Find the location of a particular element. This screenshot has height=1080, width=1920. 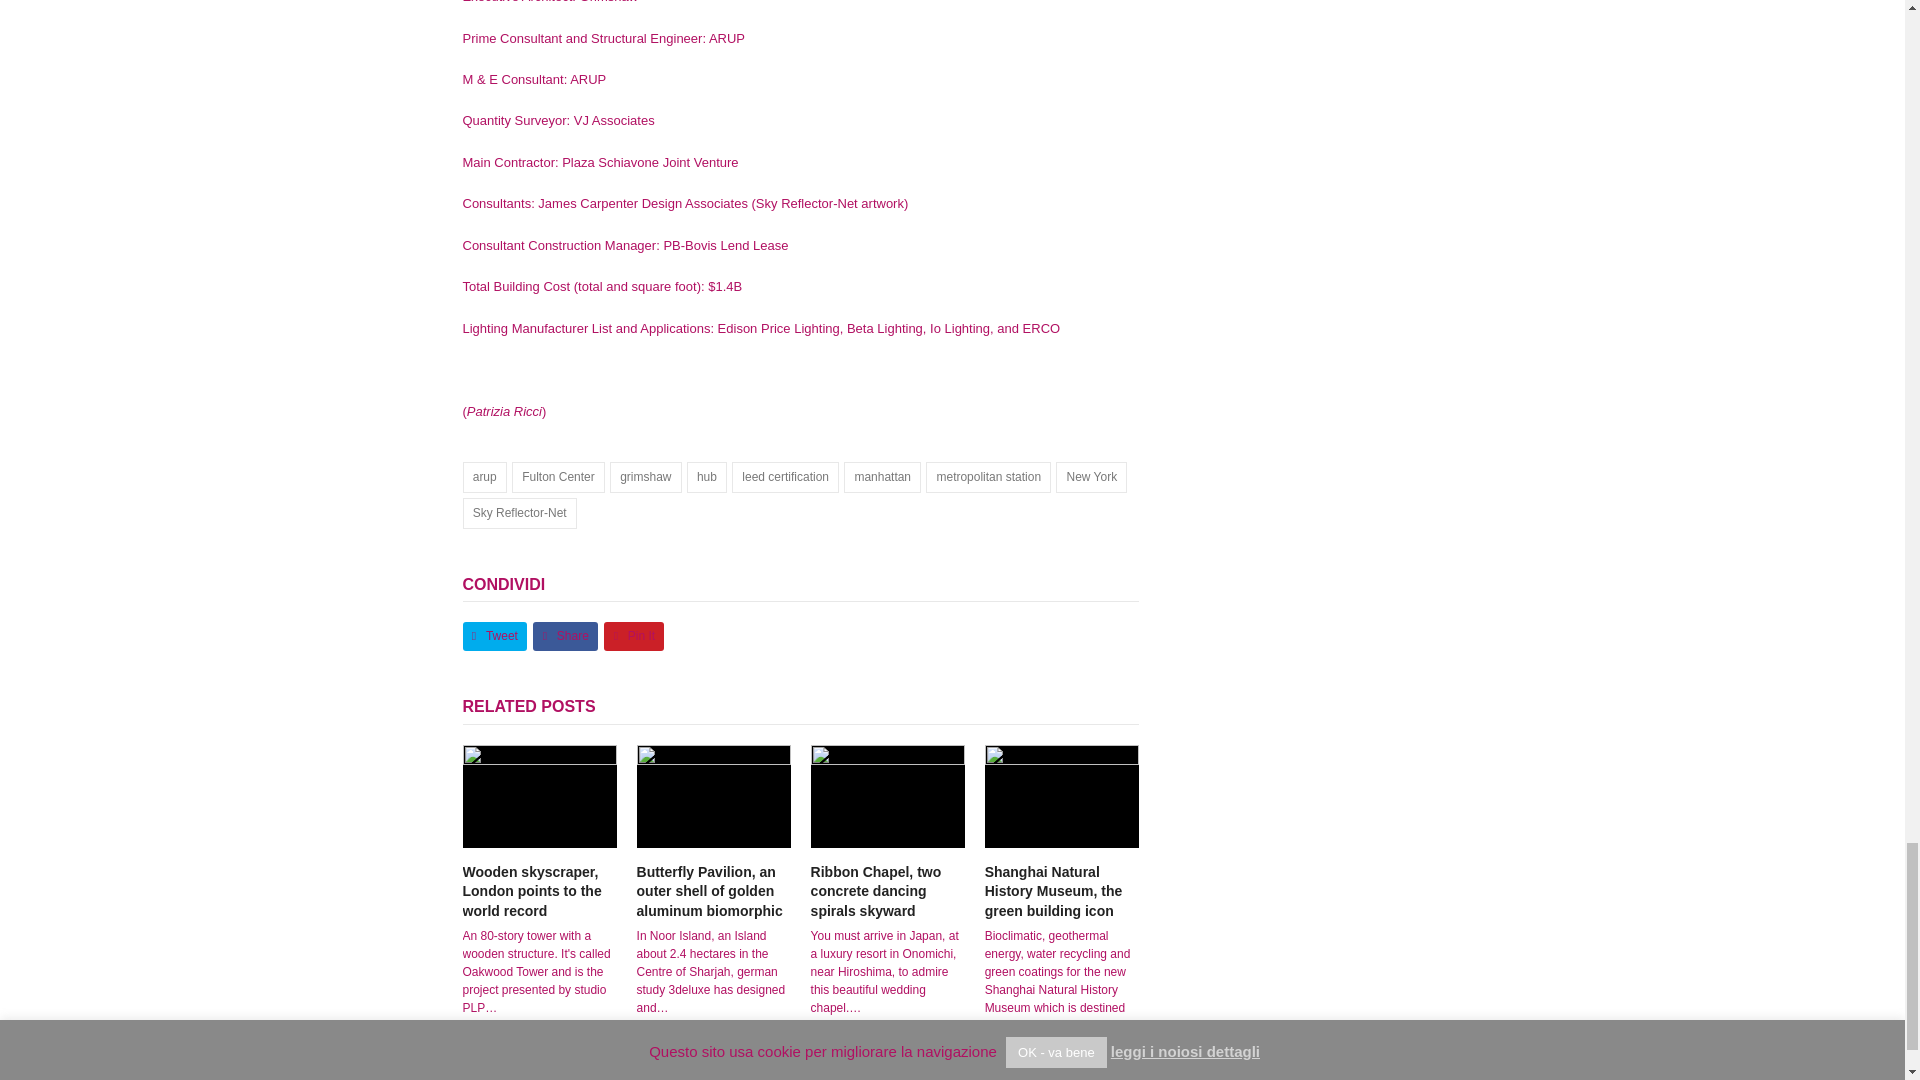

arup is located at coordinates (484, 477).